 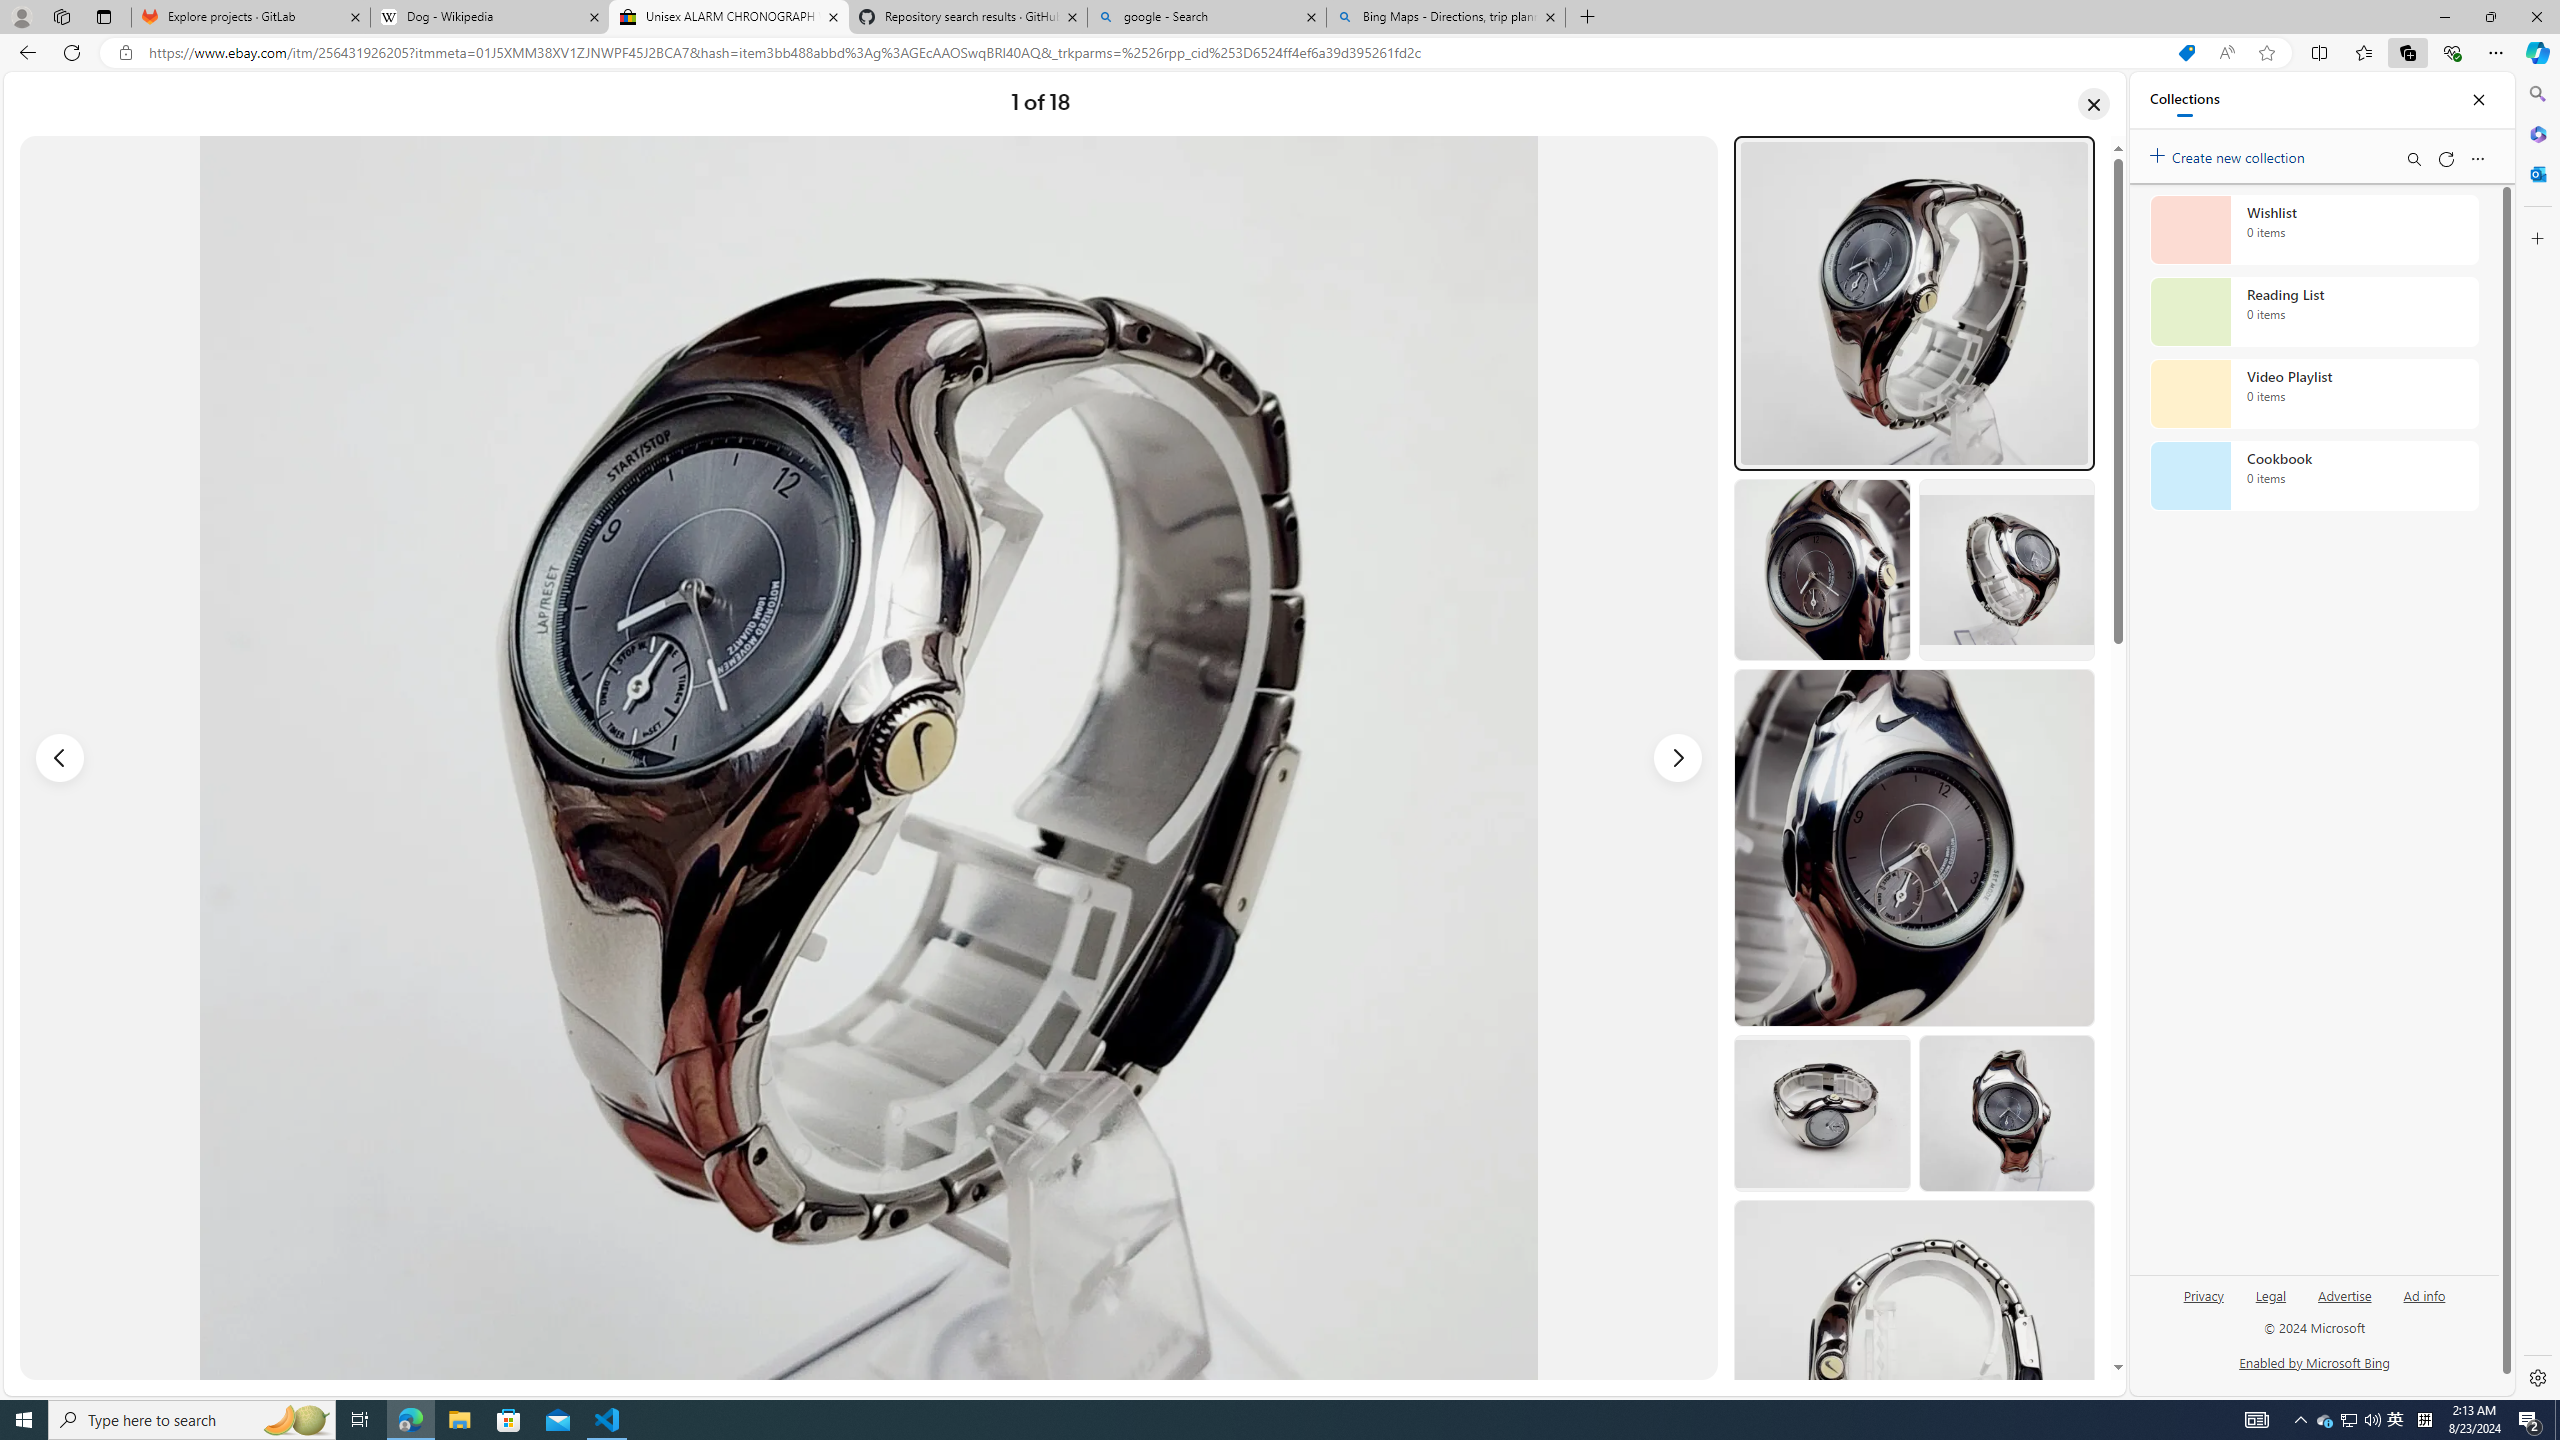 I want to click on Cookbook collection, 0 items, so click(x=2314, y=476).